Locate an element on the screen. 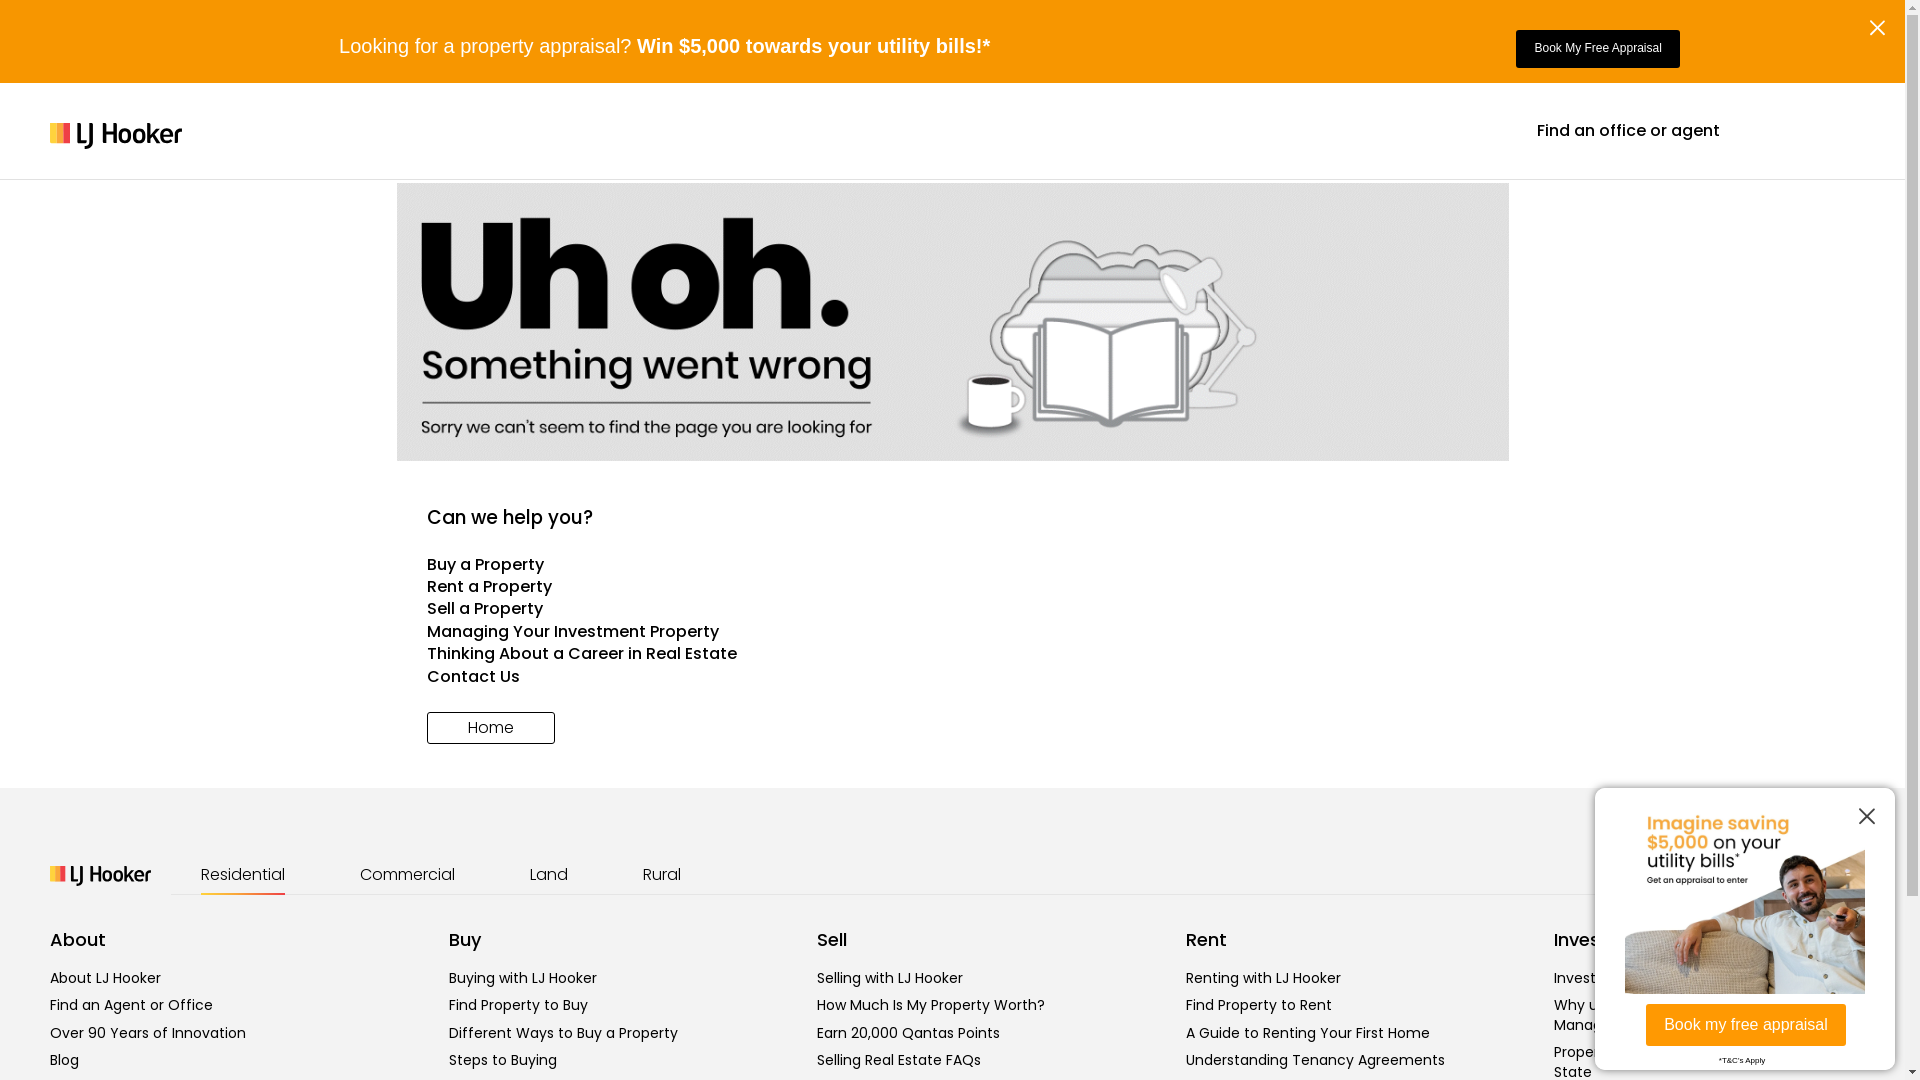 This screenshot has width=1920, height=1080. Steps to Buying is located at coordinates (503, 1060).